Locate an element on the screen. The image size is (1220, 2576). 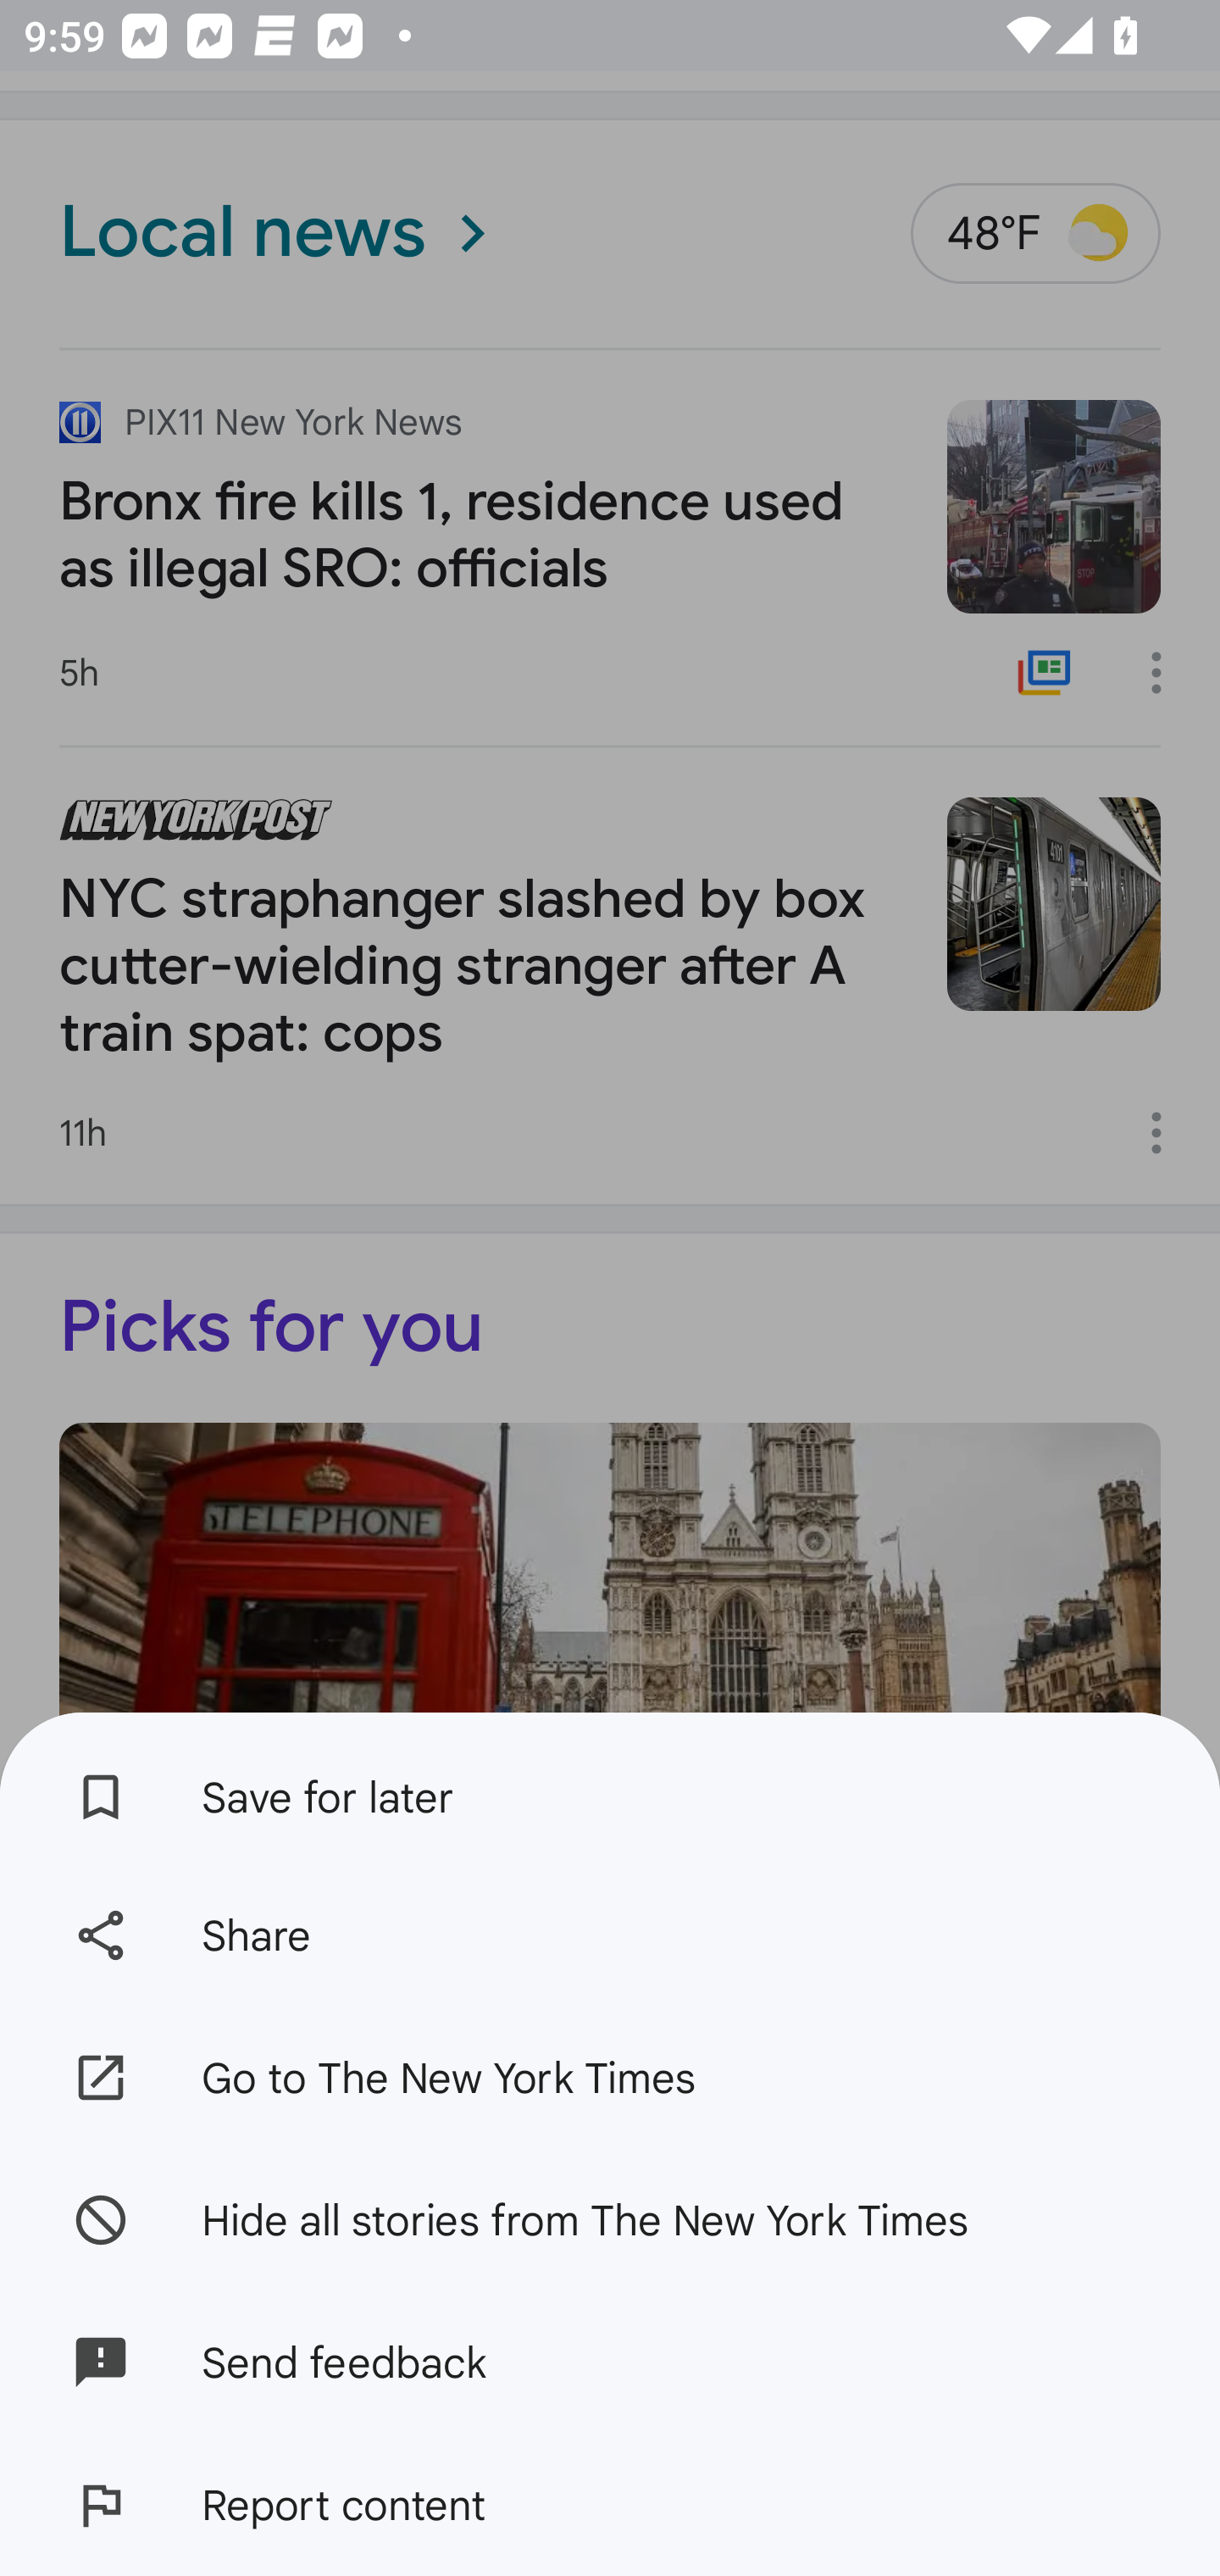
Report content is located at coordinates (610, 2505).